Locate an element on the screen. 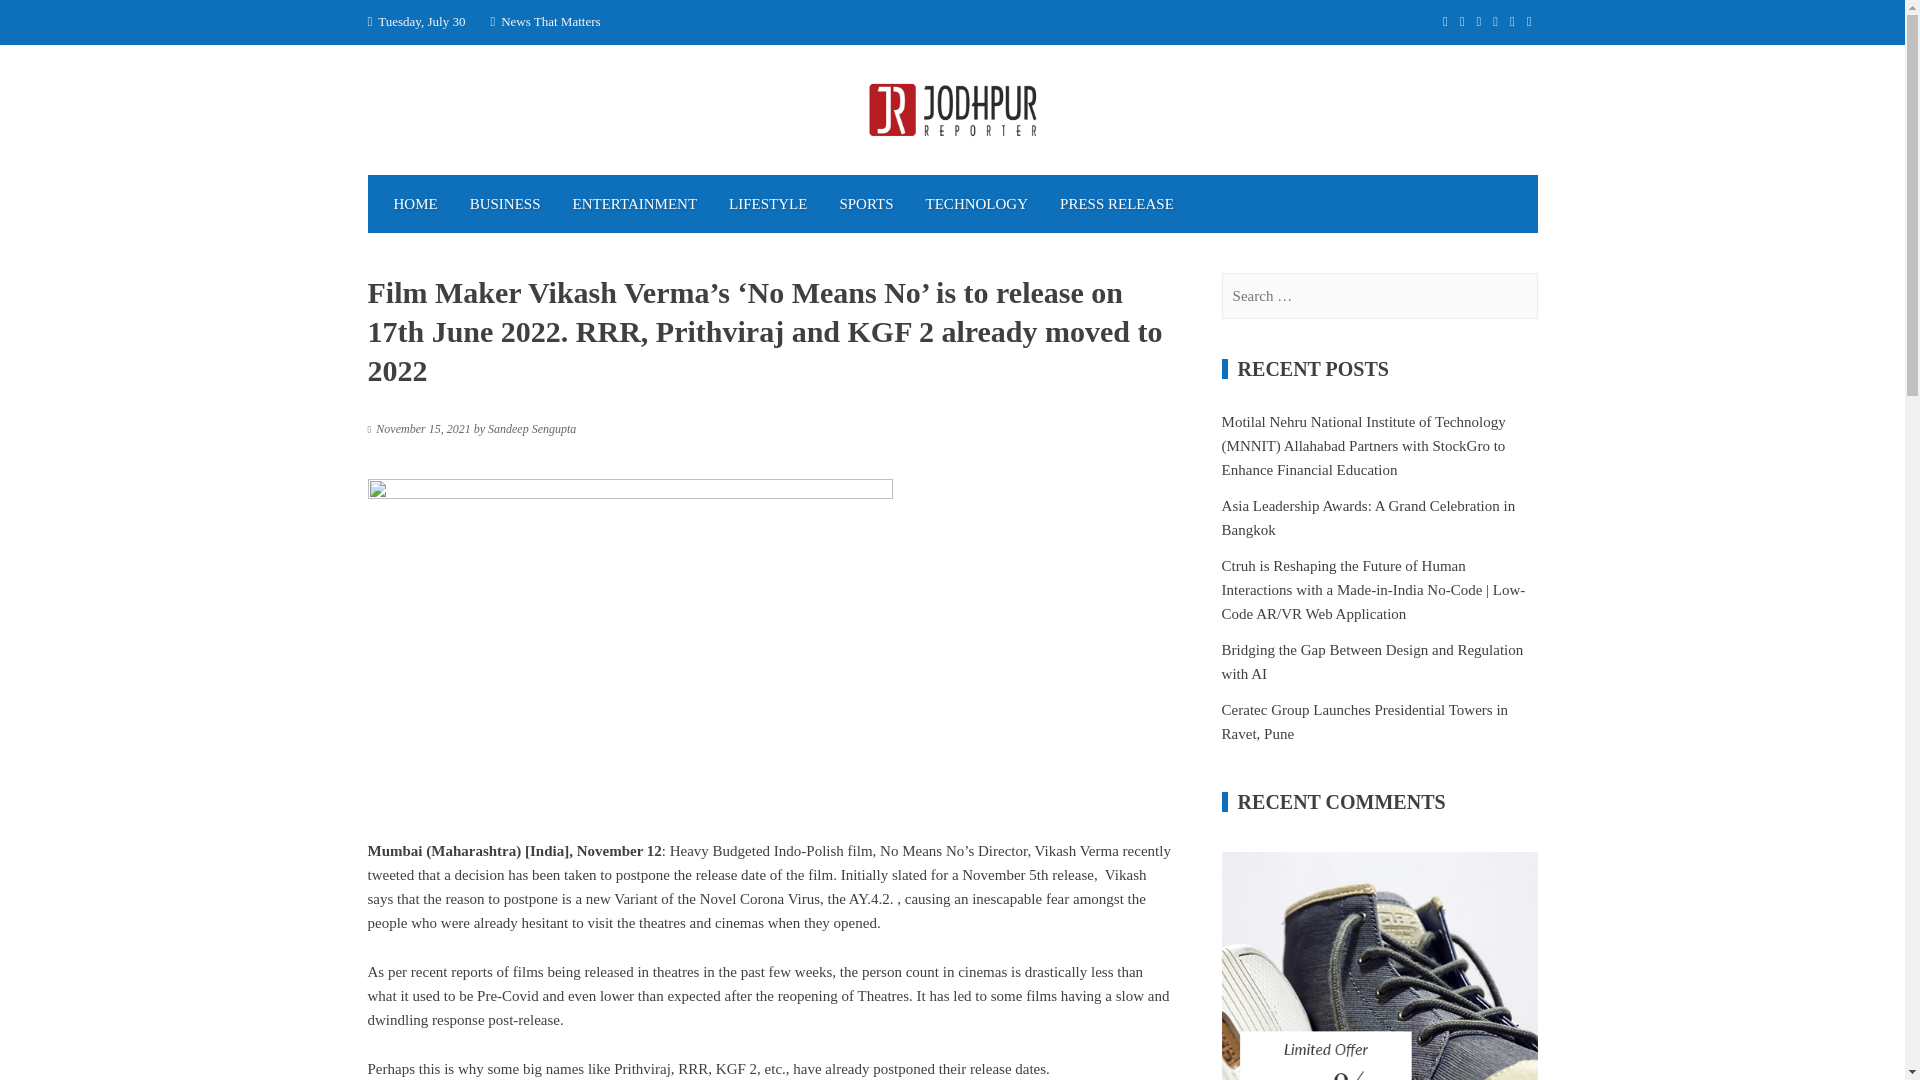 The image size is (1920, 1080). Asia Leadership Awards: A Grand Celebration in Bangkok is located at coordinates (1368, 517).